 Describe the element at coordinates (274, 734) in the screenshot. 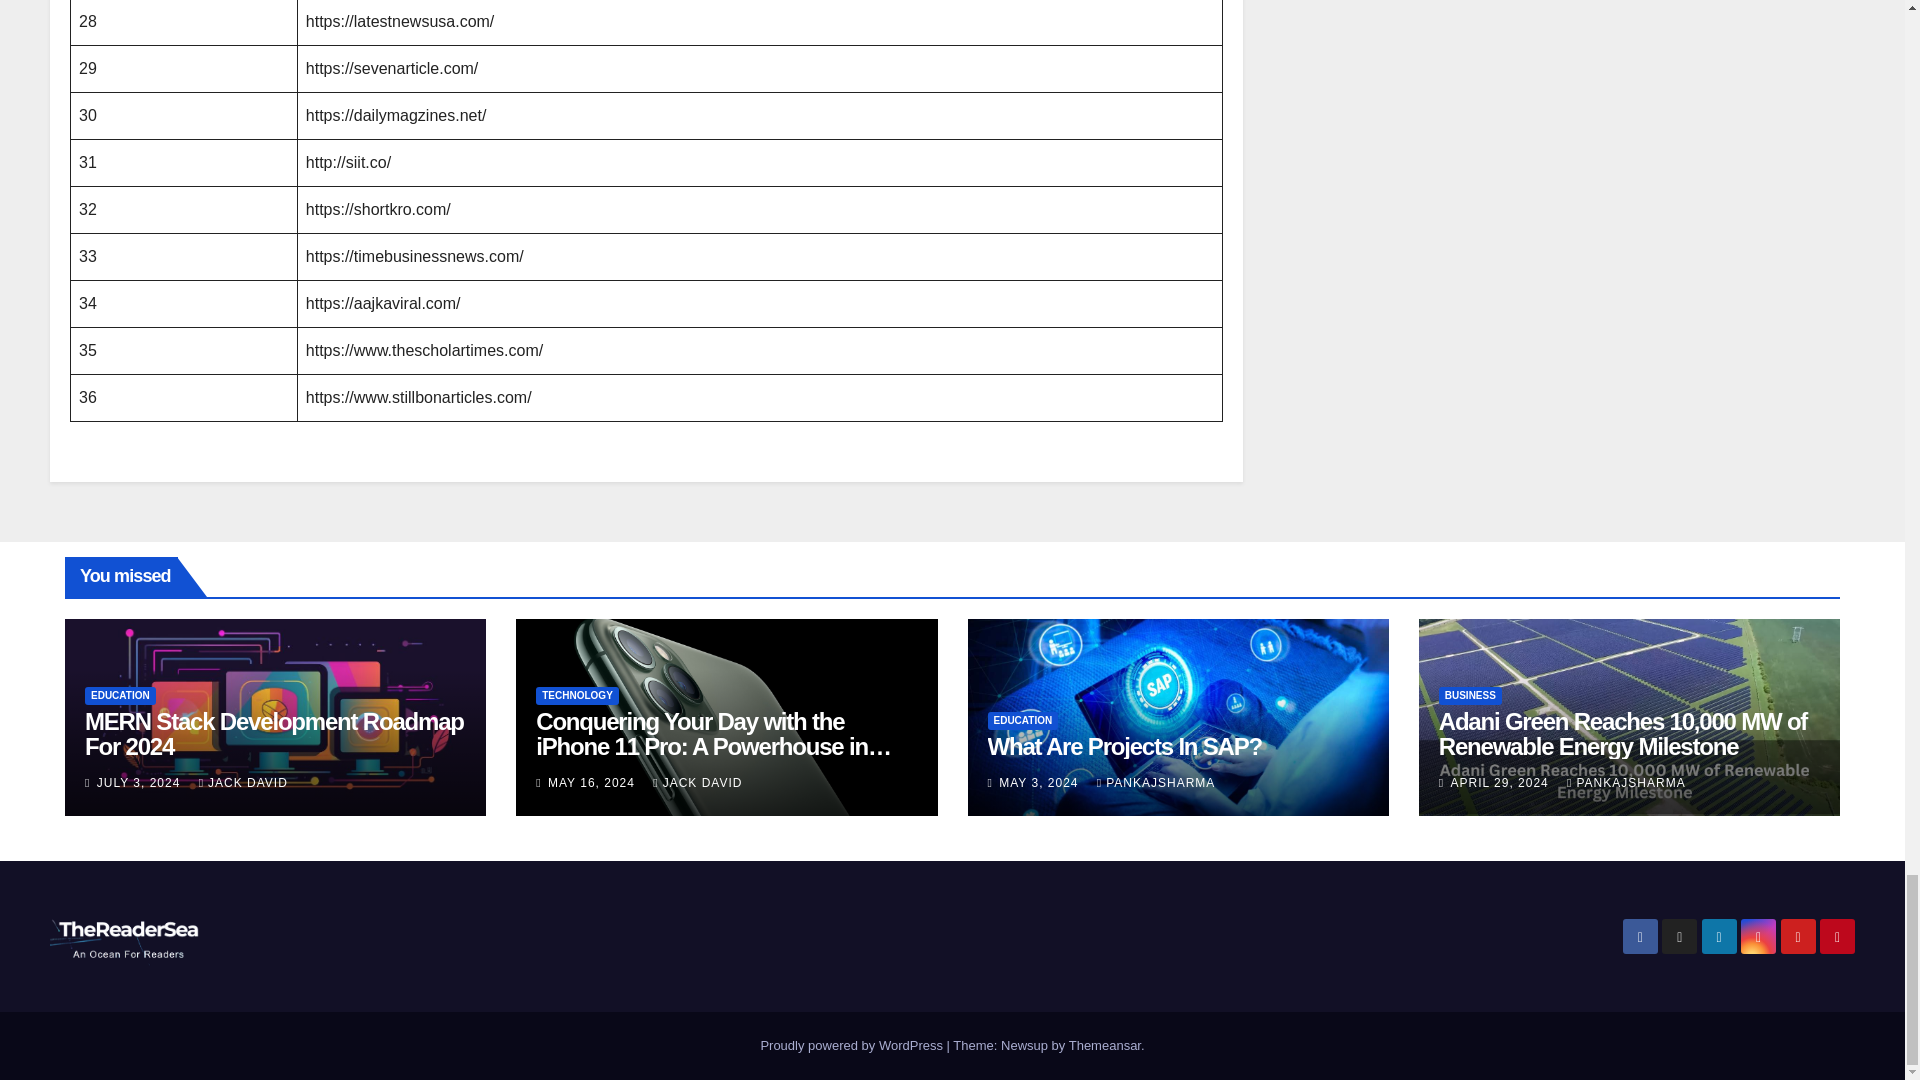

I see `Permalink to: MERN Stack Development Roadmap For 2024` at that location.